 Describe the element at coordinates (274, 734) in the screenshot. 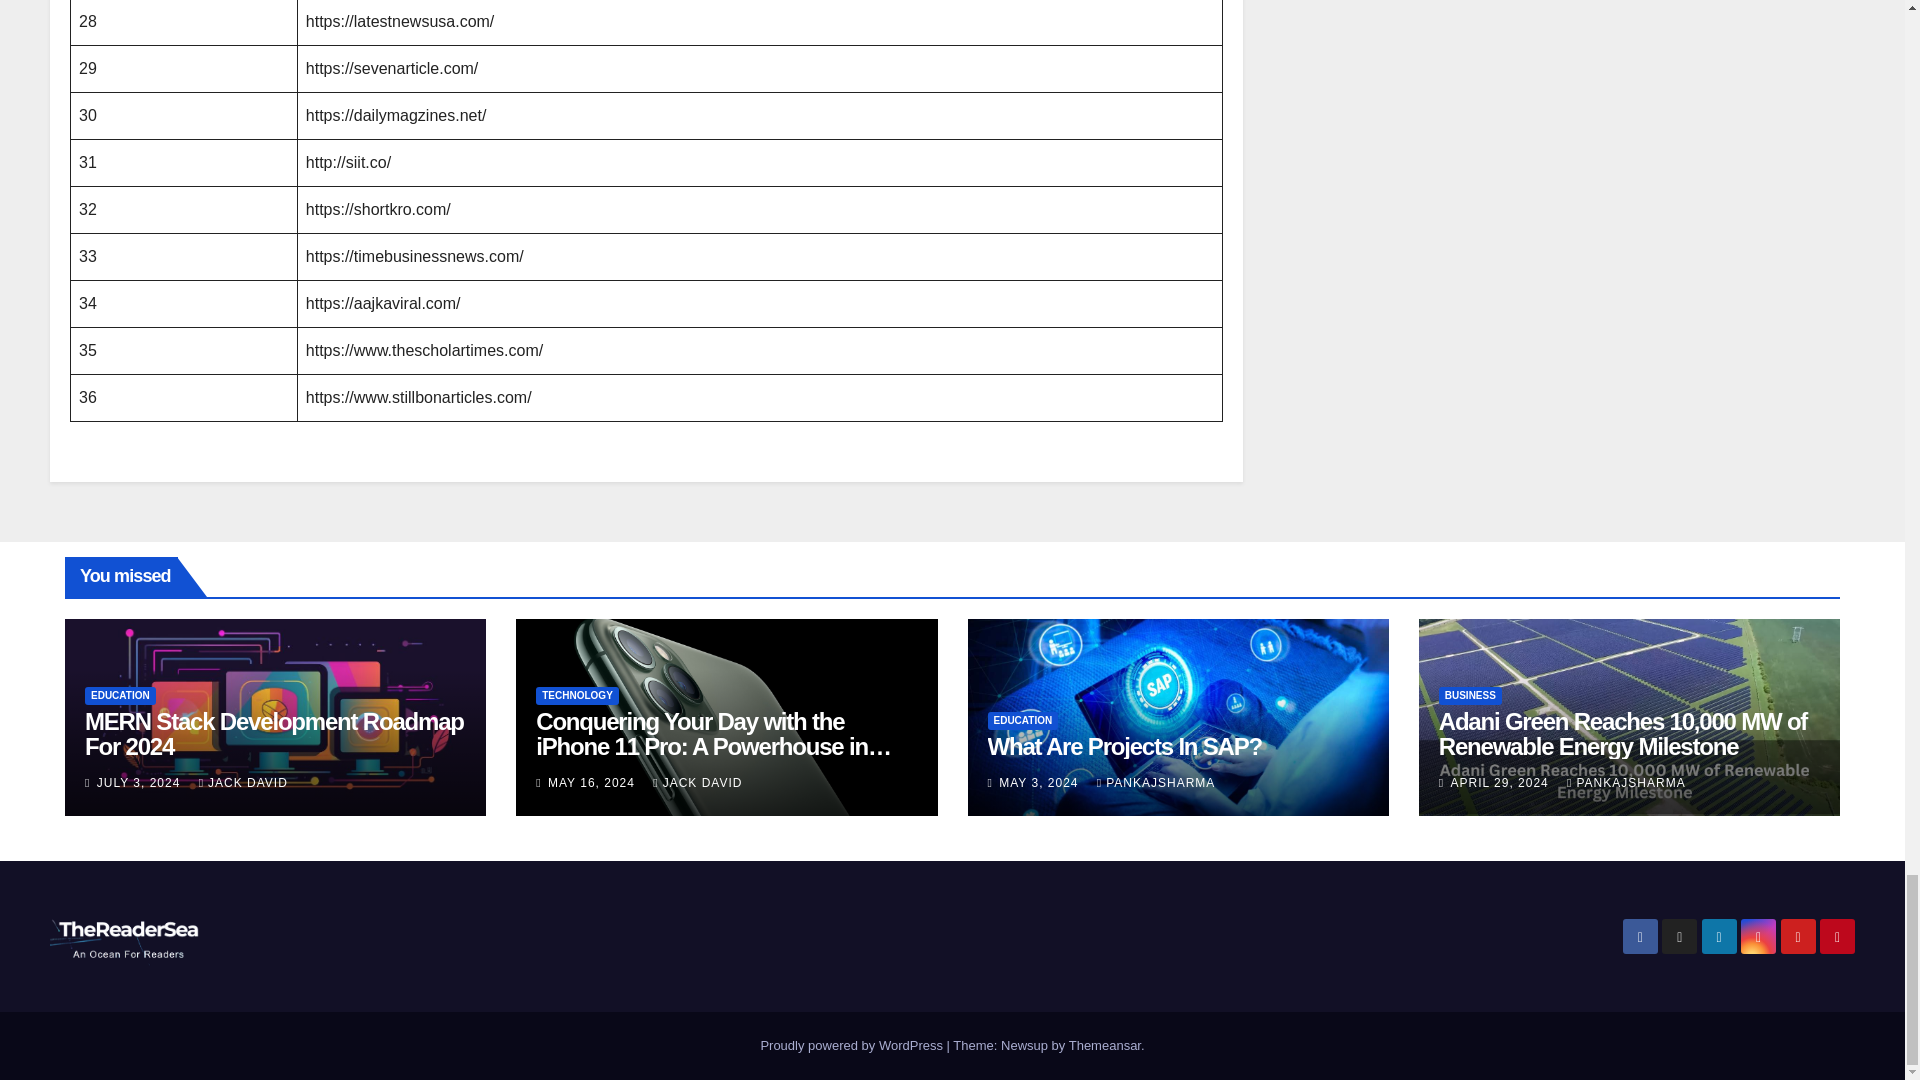

I see `Permalink to: MERN Stack Development Roadmap For 2024` at that location.